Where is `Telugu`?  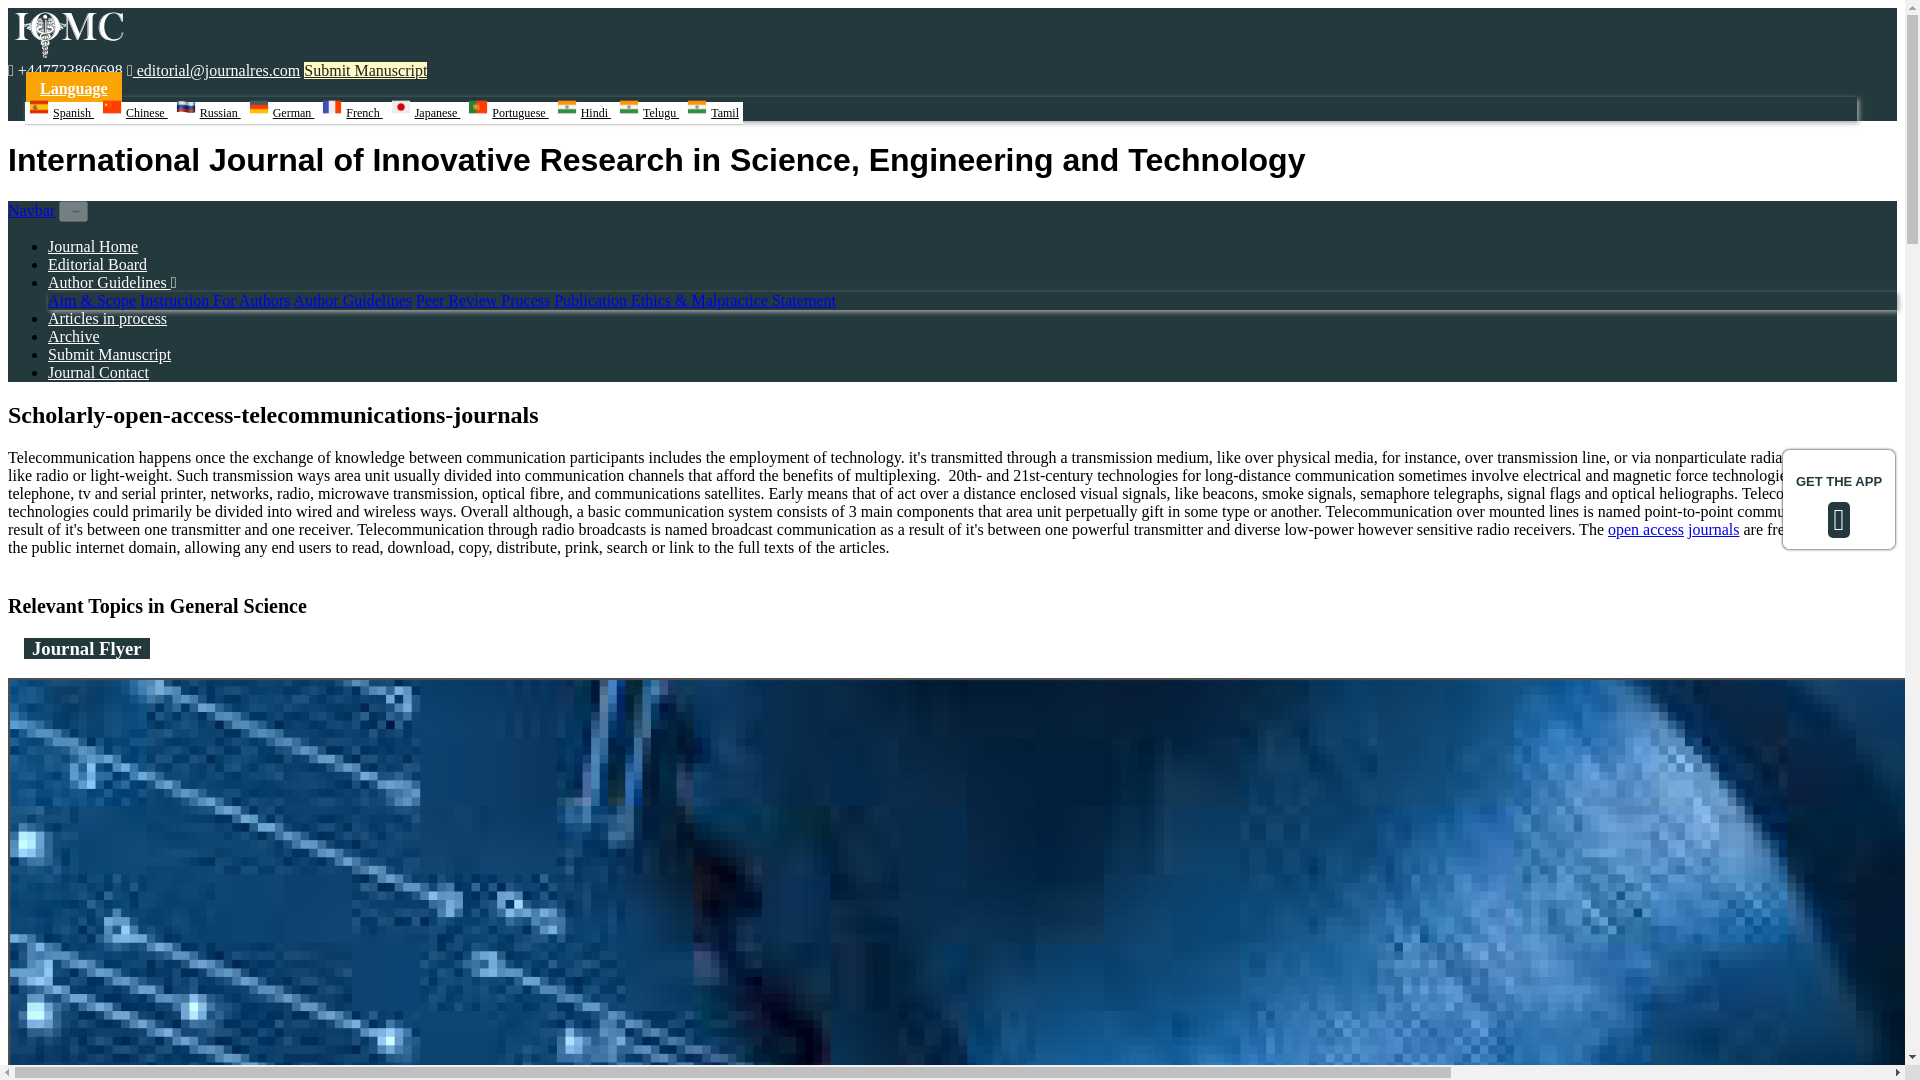
Telugu is located at coordinates (648, 113).